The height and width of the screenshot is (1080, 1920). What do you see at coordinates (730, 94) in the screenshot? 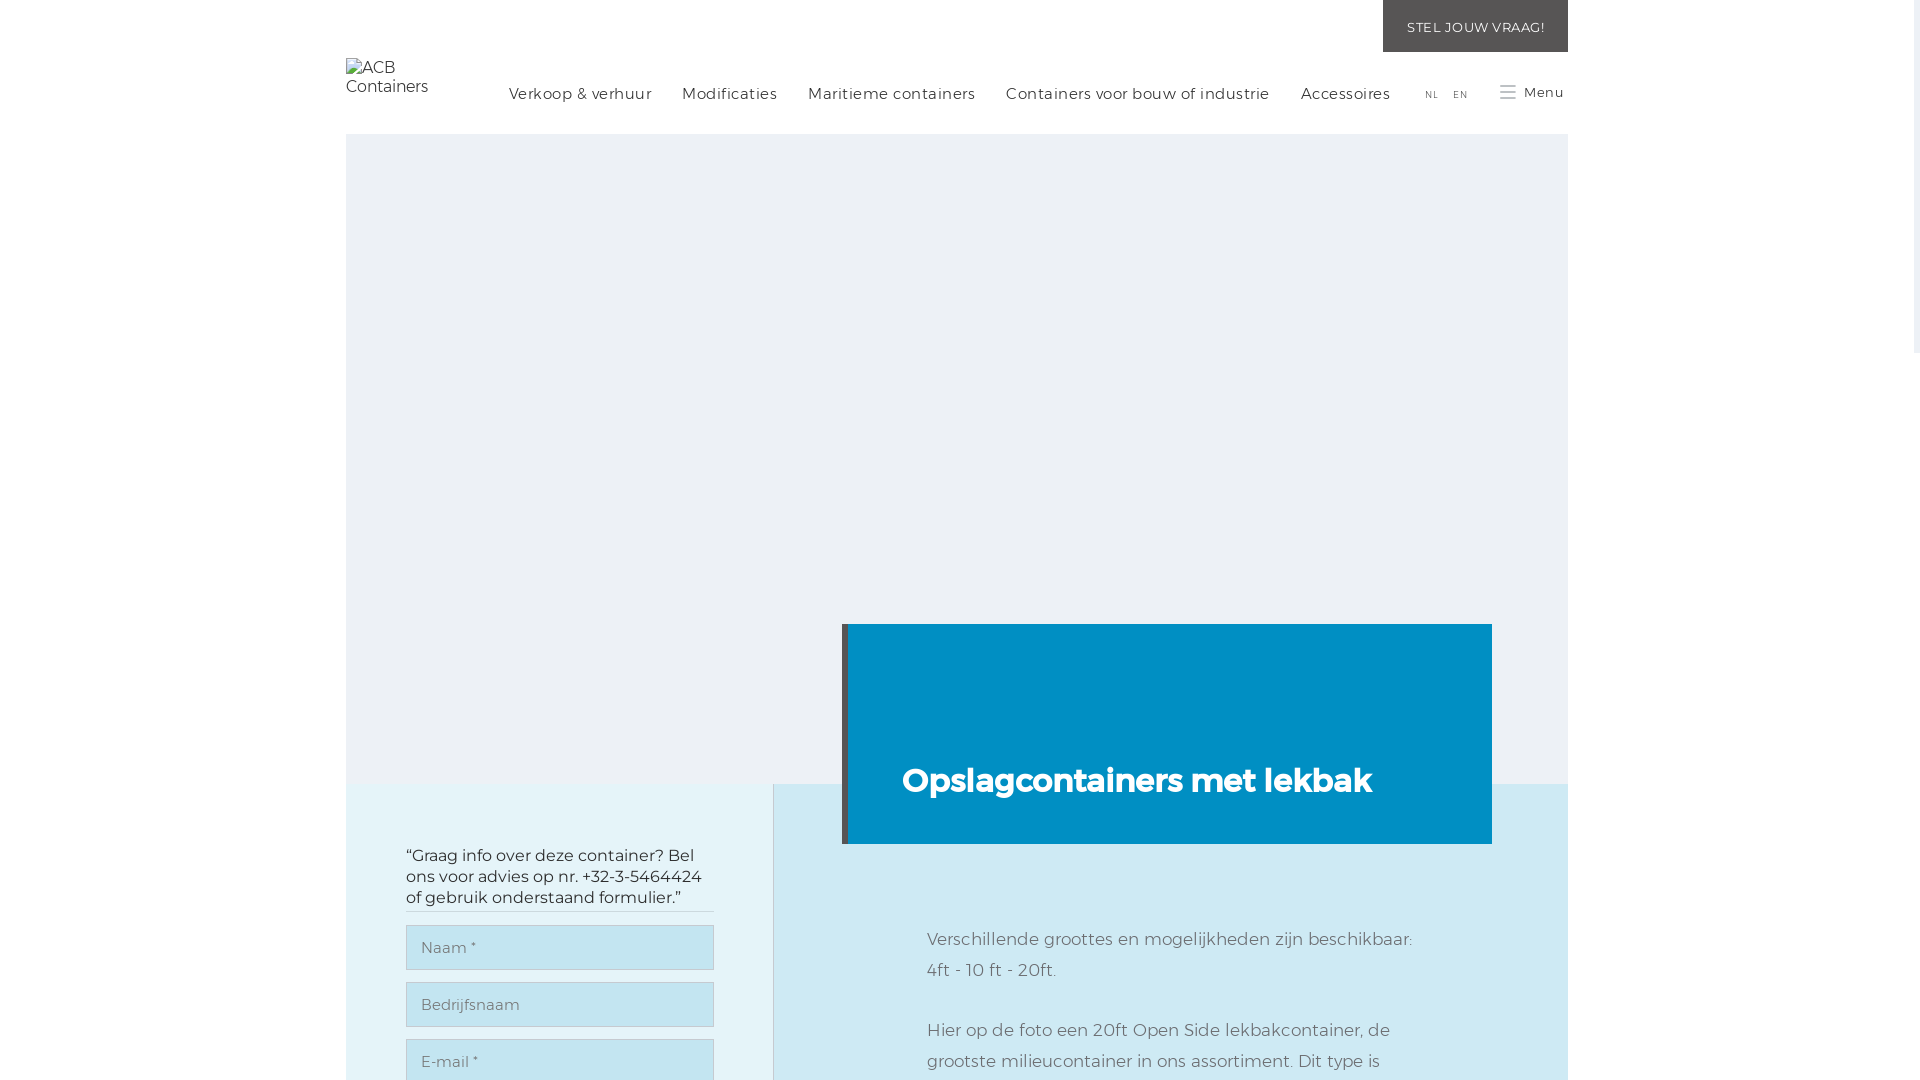
I see `Modificaties` at bounding box center [730, 94].